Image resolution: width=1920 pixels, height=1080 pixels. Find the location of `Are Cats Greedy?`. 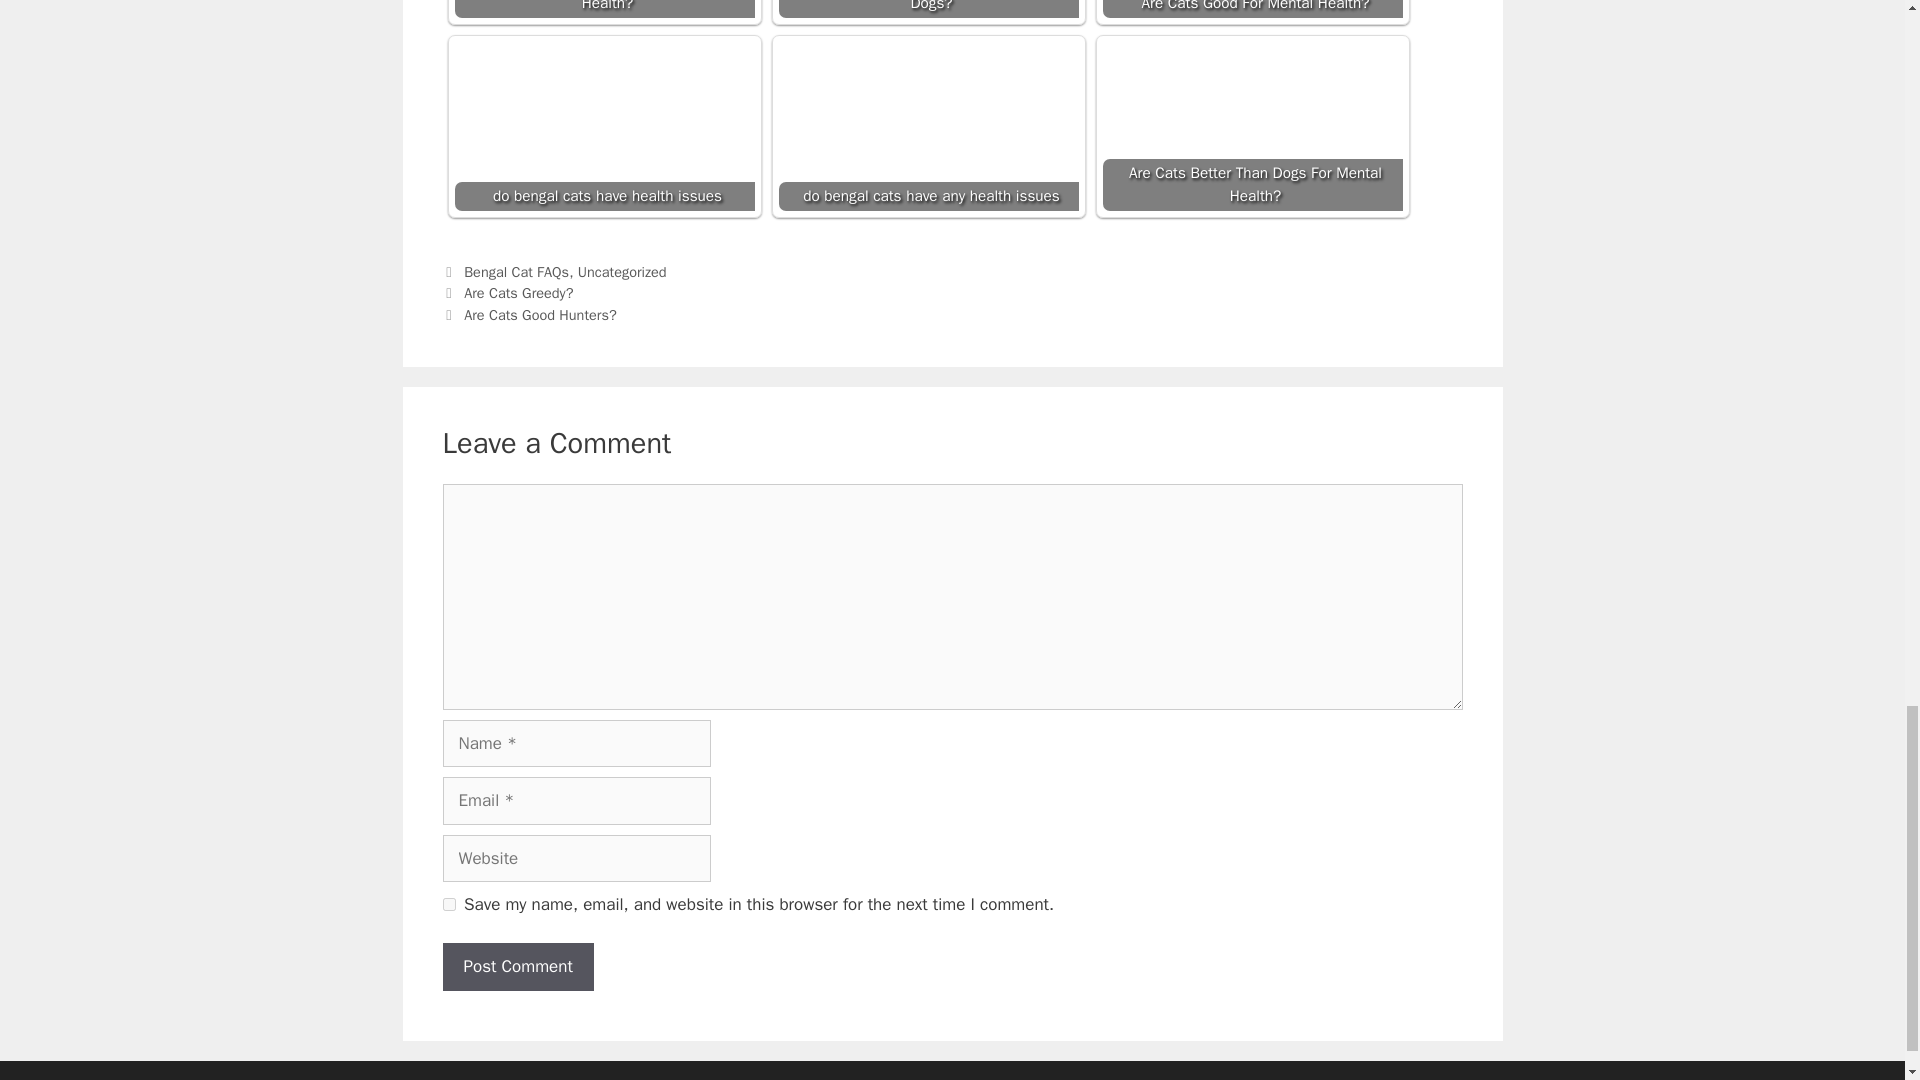

Are Cats Greedy? is located at coordinates (518, 293).